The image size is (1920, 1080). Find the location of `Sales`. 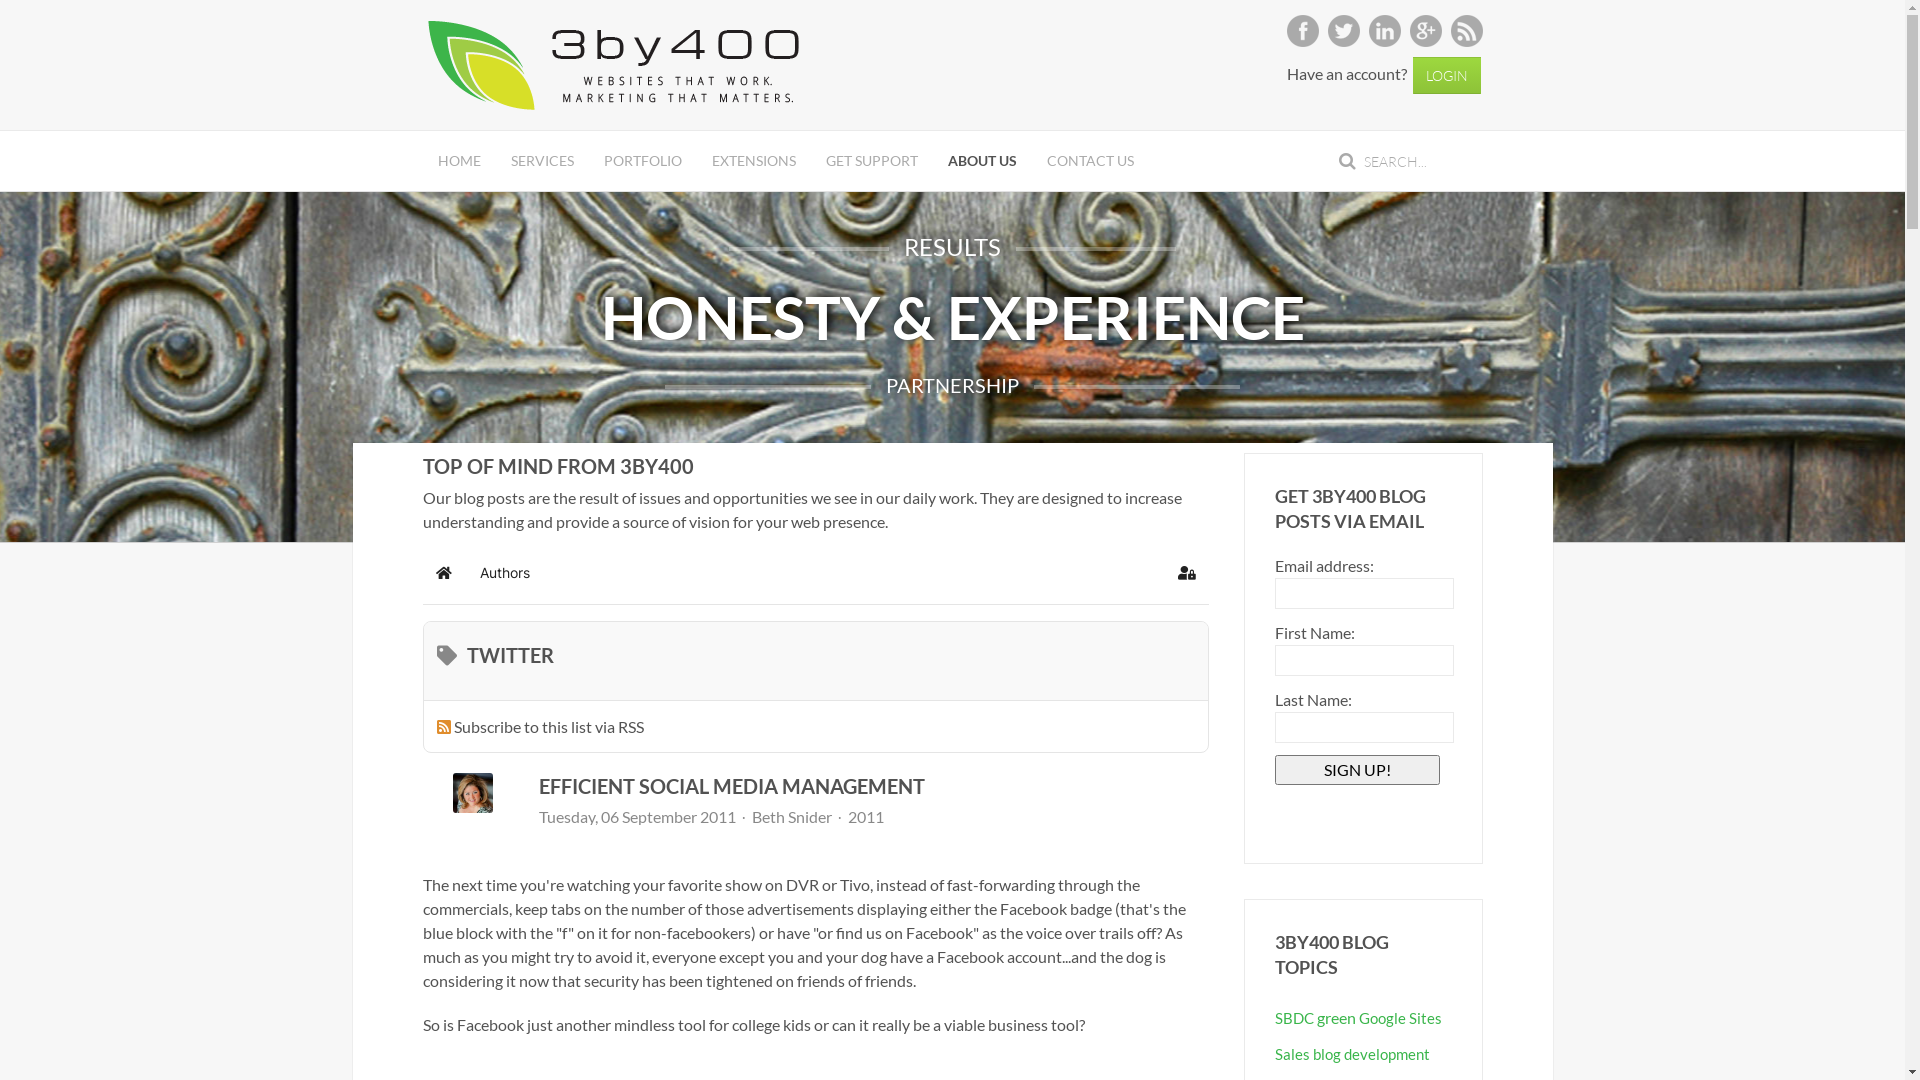

Sales is located at coordinates (1292, 1054).